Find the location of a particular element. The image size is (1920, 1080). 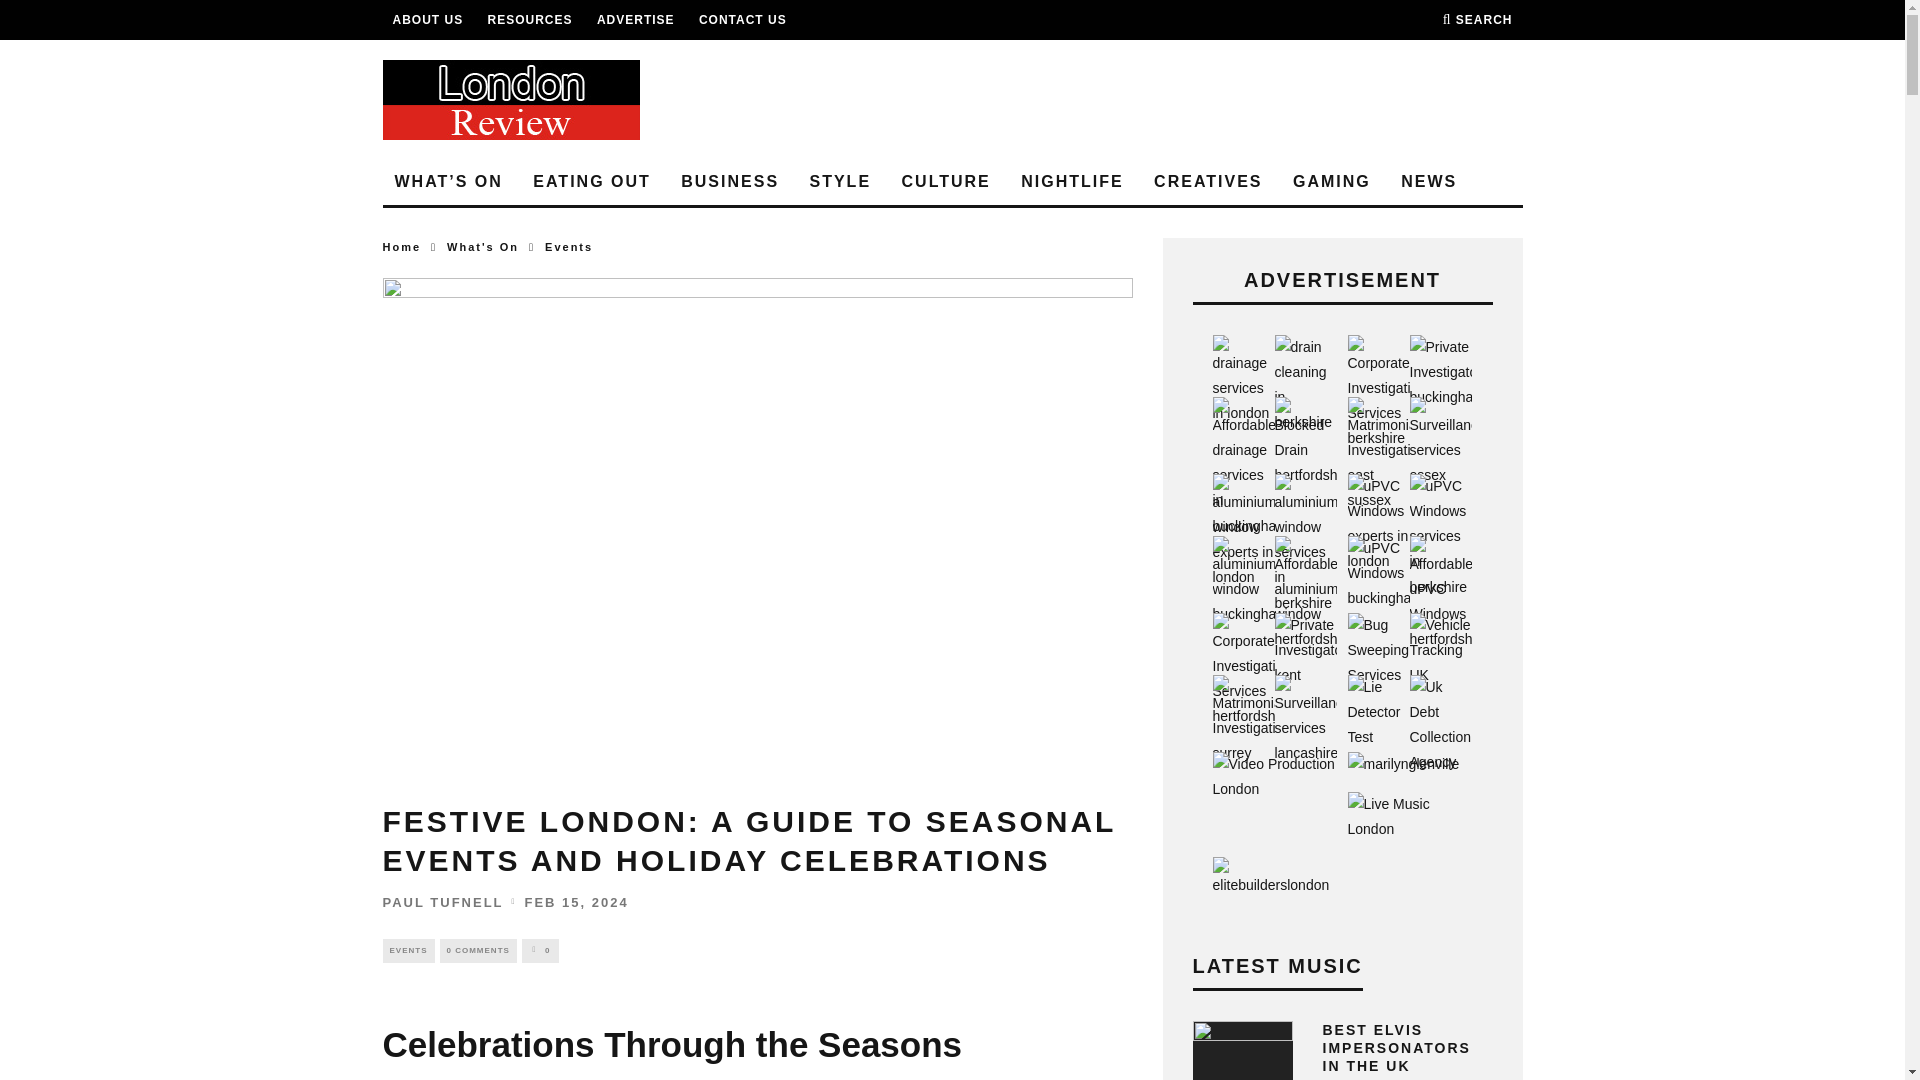

EATING OUT is located at coordinates (591, 182).